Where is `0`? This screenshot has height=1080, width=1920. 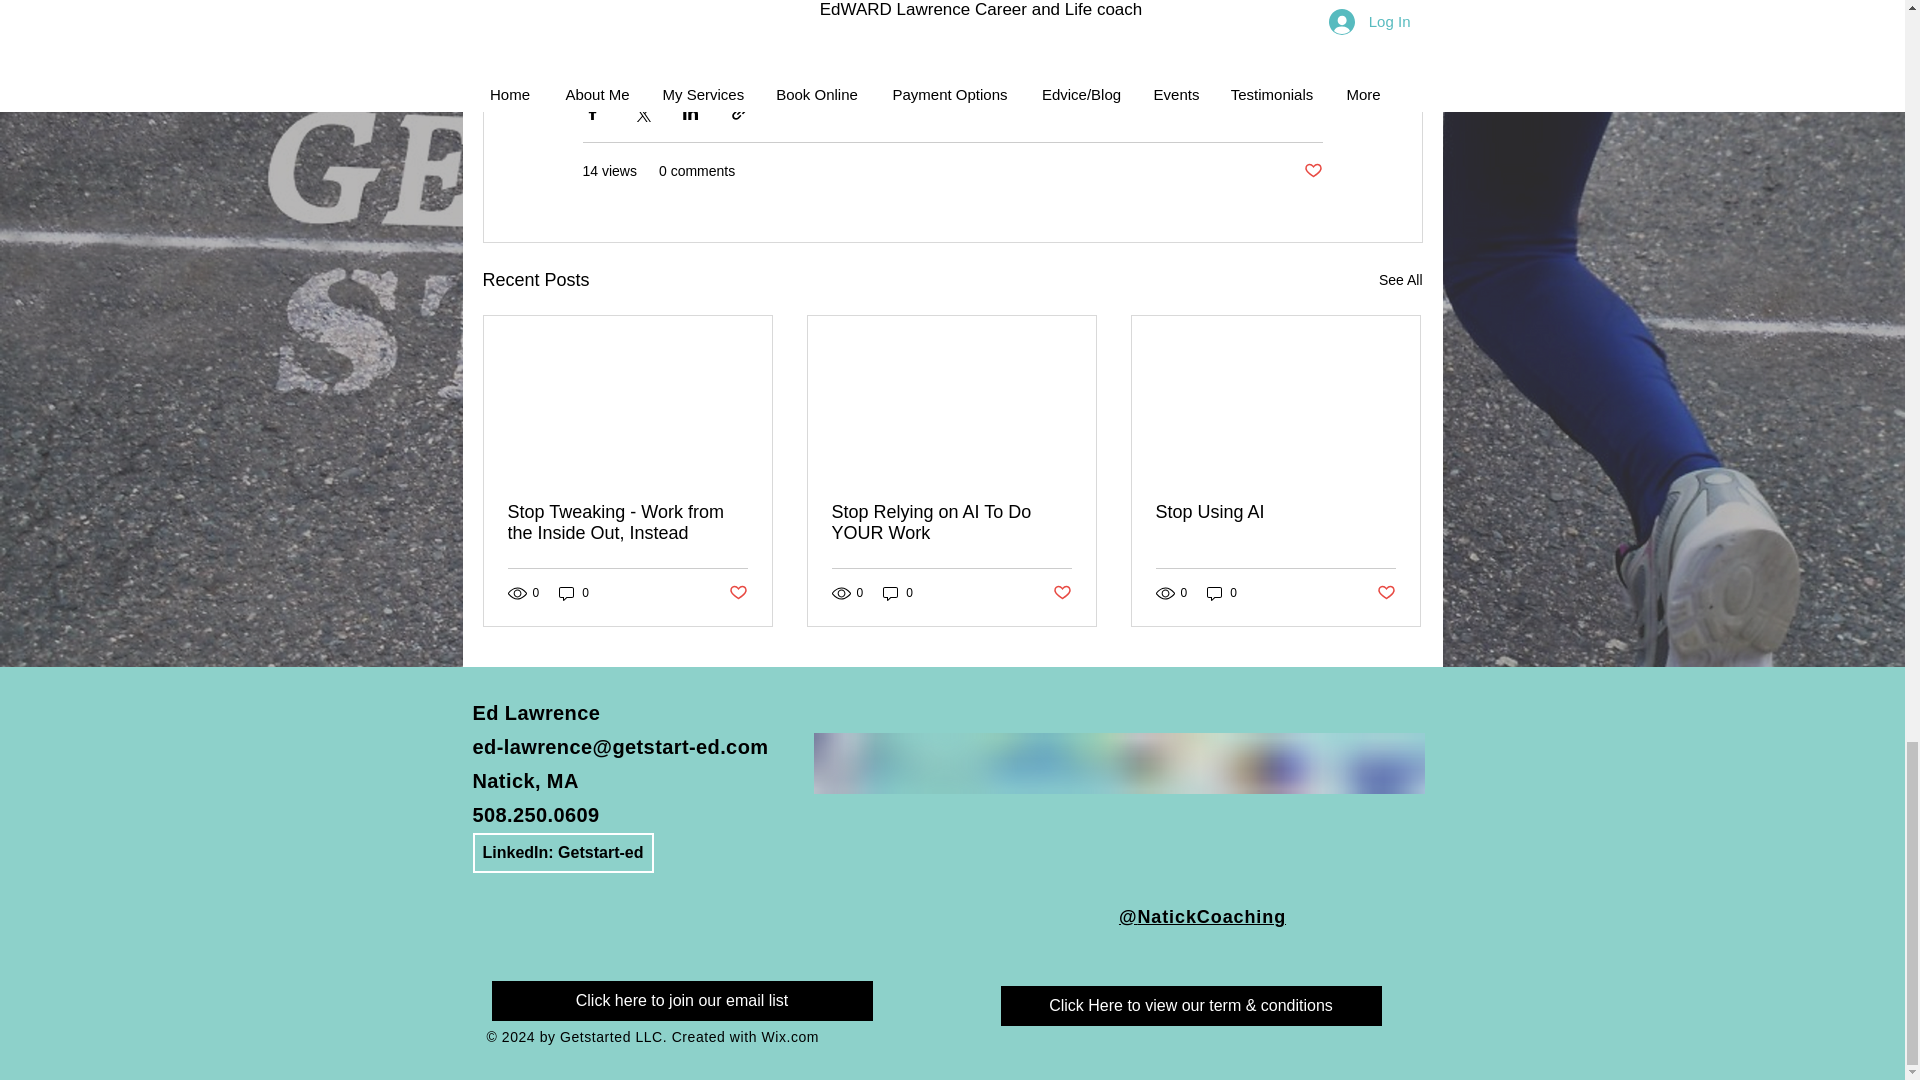
0 is located at coordinates (574, 593).